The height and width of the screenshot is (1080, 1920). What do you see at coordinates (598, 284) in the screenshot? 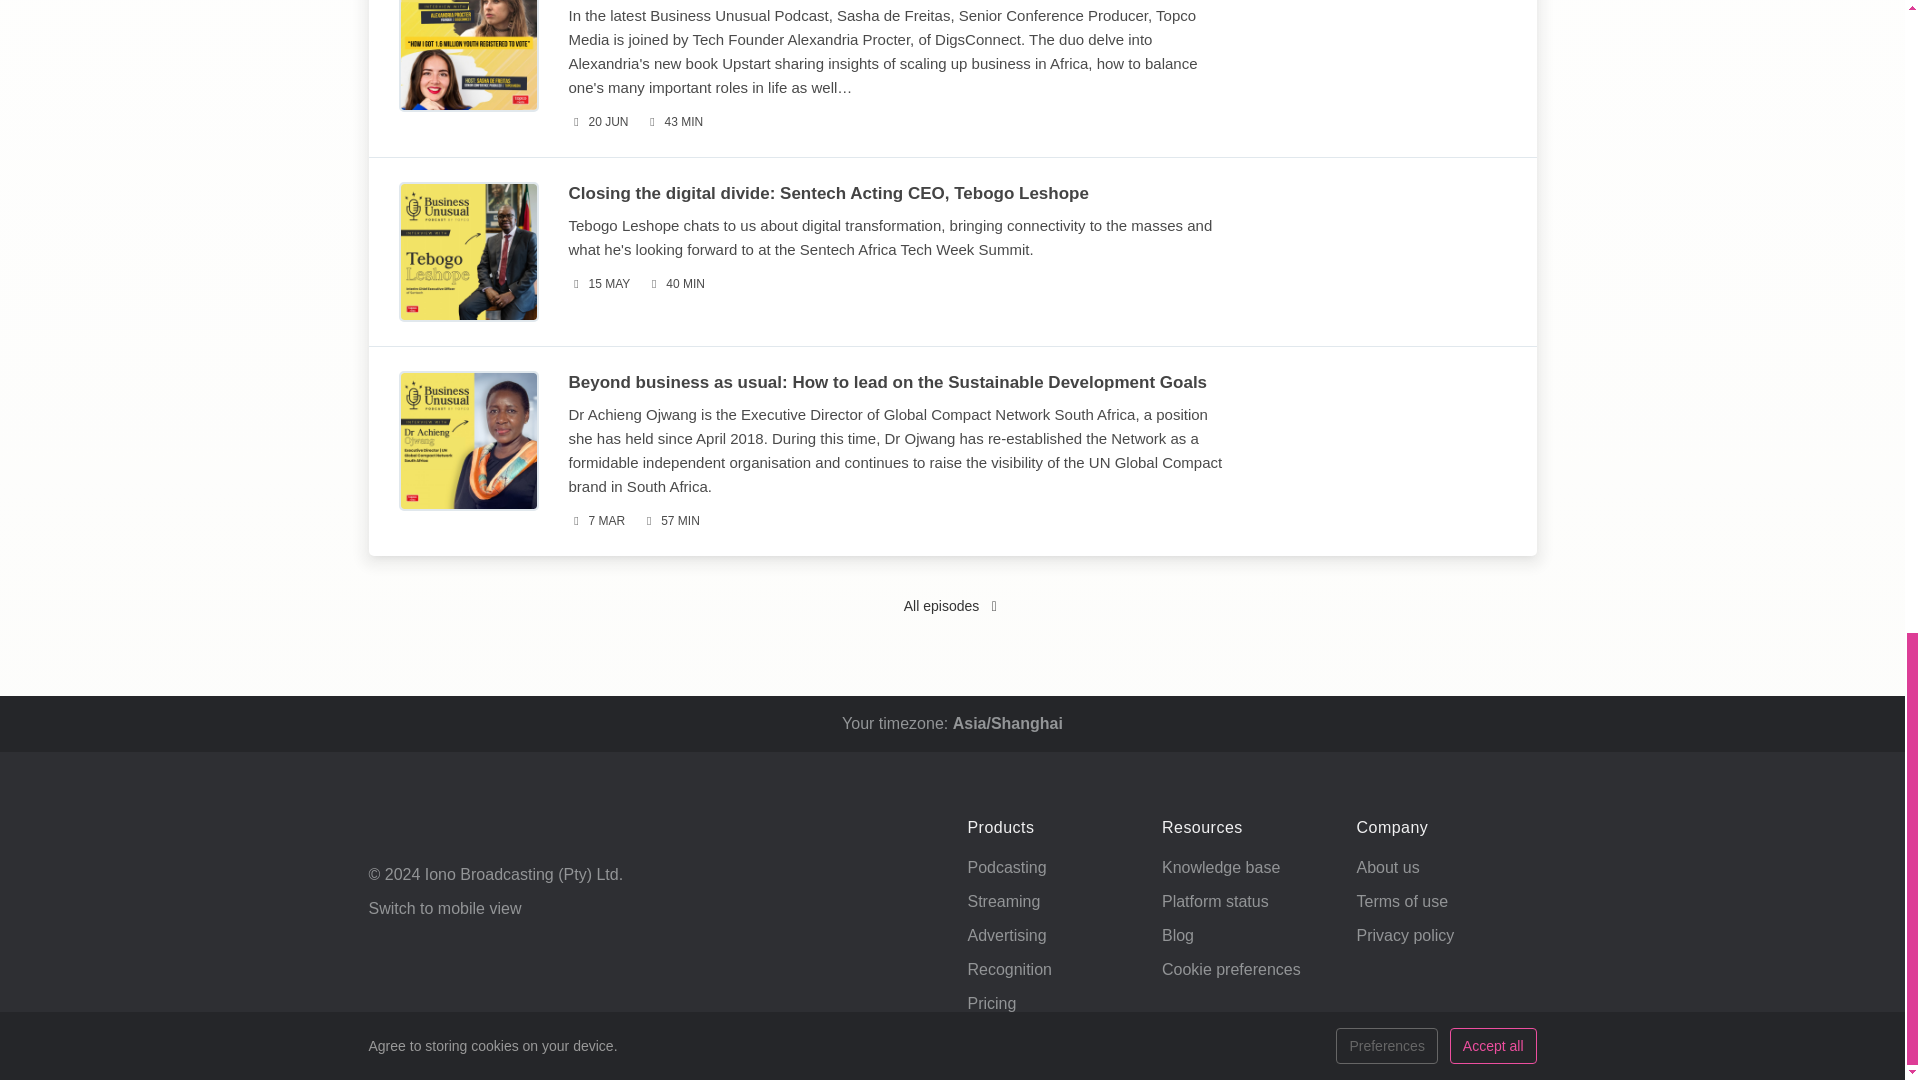
I see `Published` at bounding box center [598, 284].